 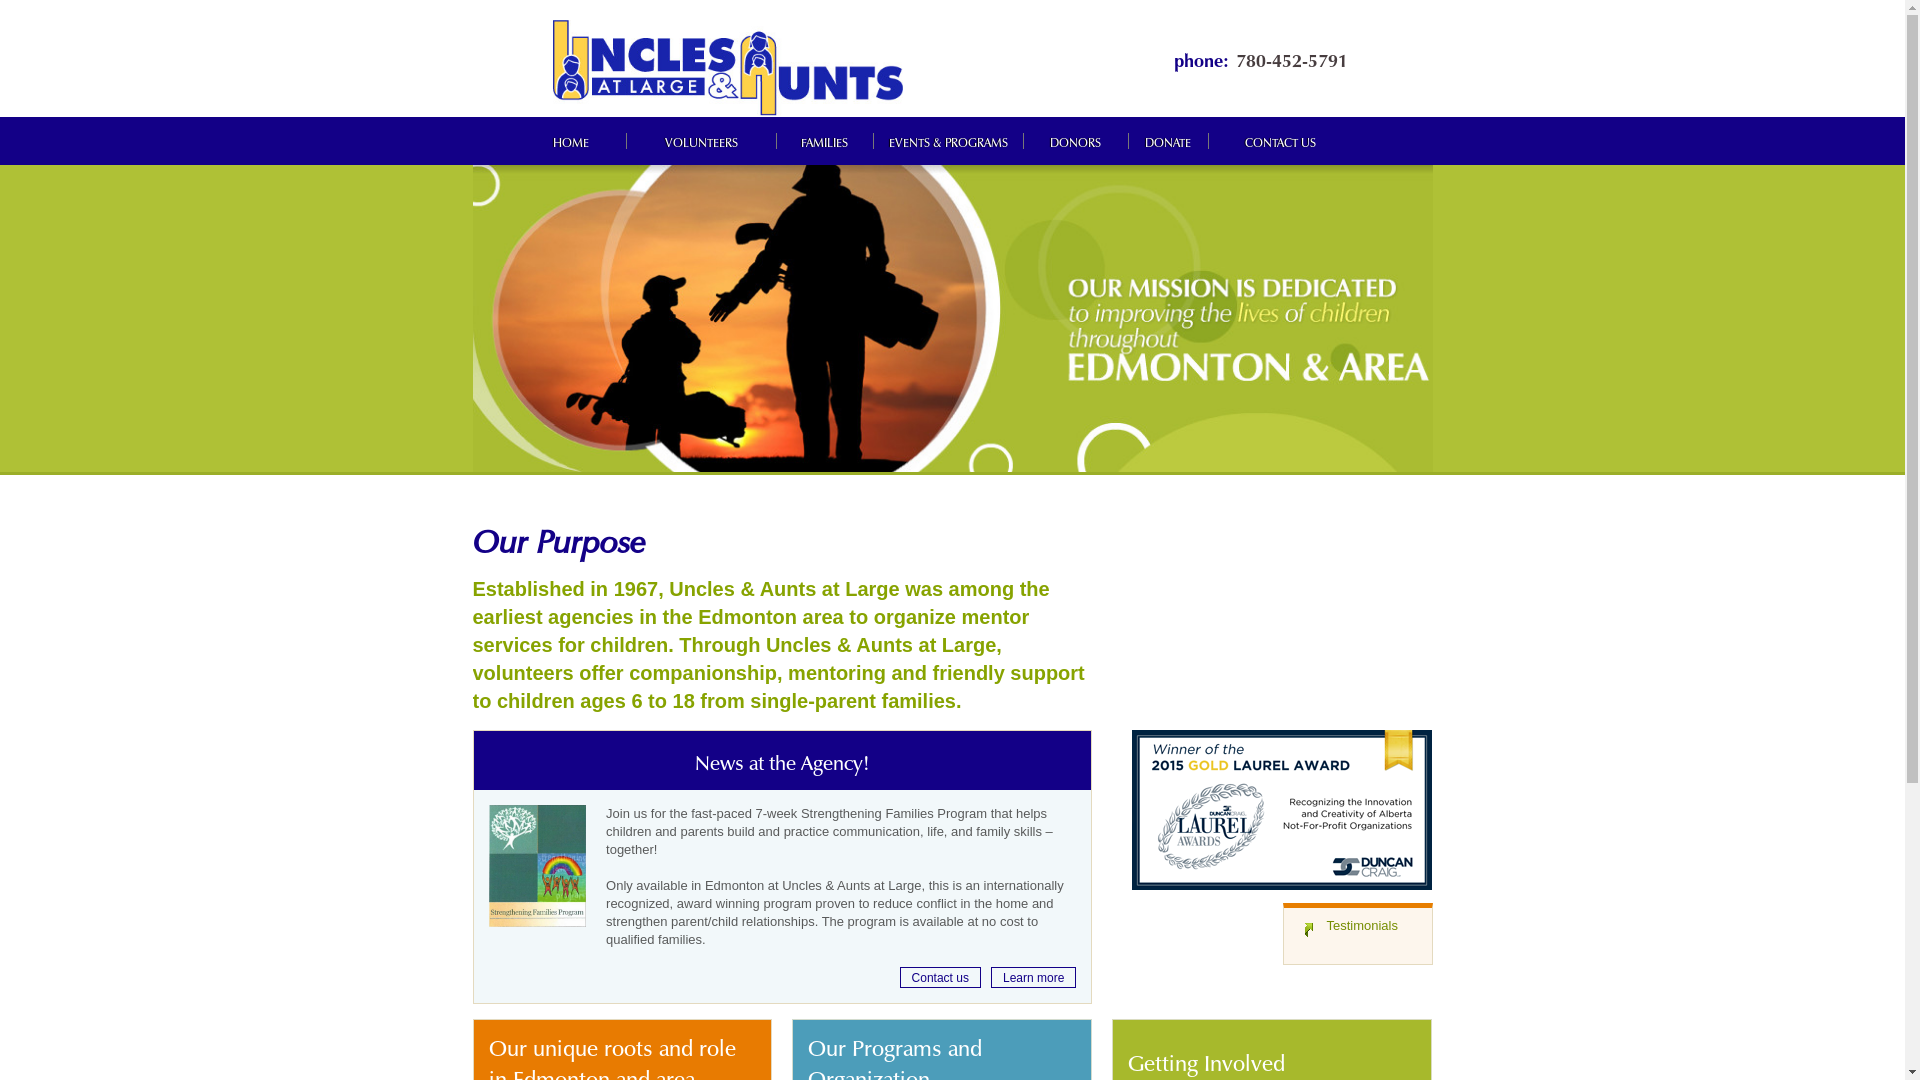 What do you see at coordinates (824, 141) in the screenshot?
I see `FAMILIES` at bounding box center [824, 141].